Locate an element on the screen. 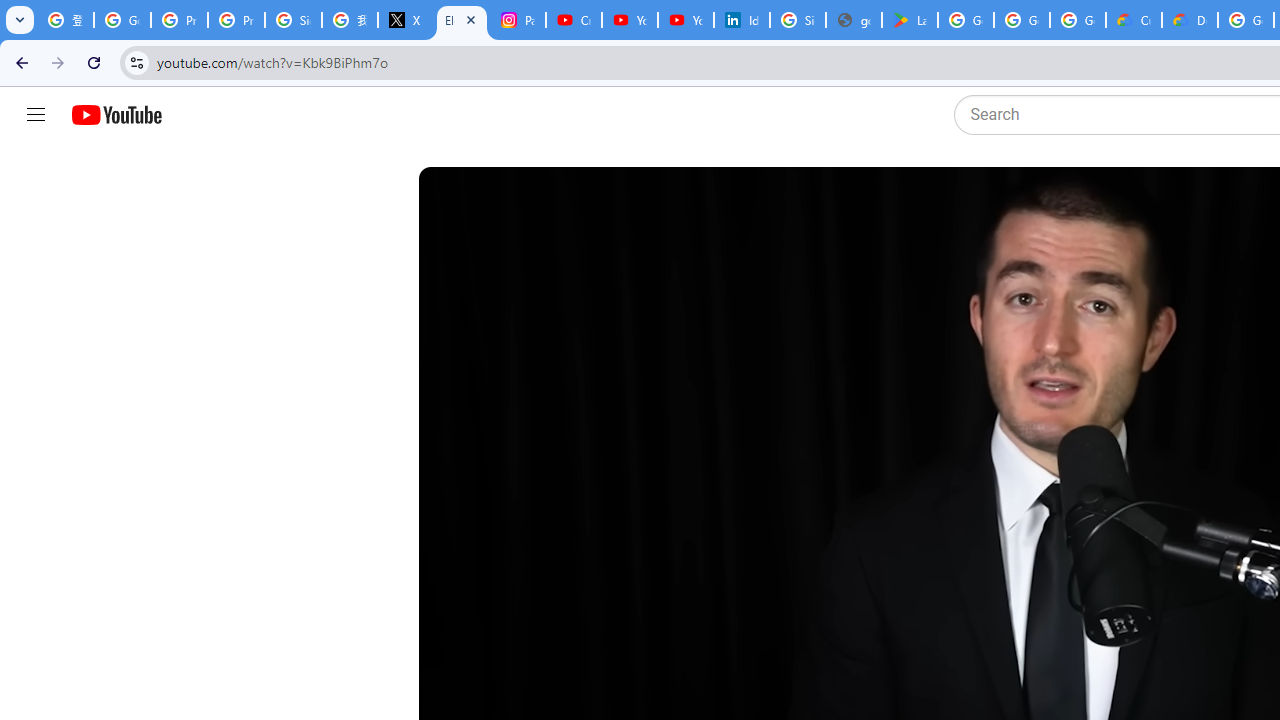  Sign in - Google Accounts is located at coordinates (294, 20).